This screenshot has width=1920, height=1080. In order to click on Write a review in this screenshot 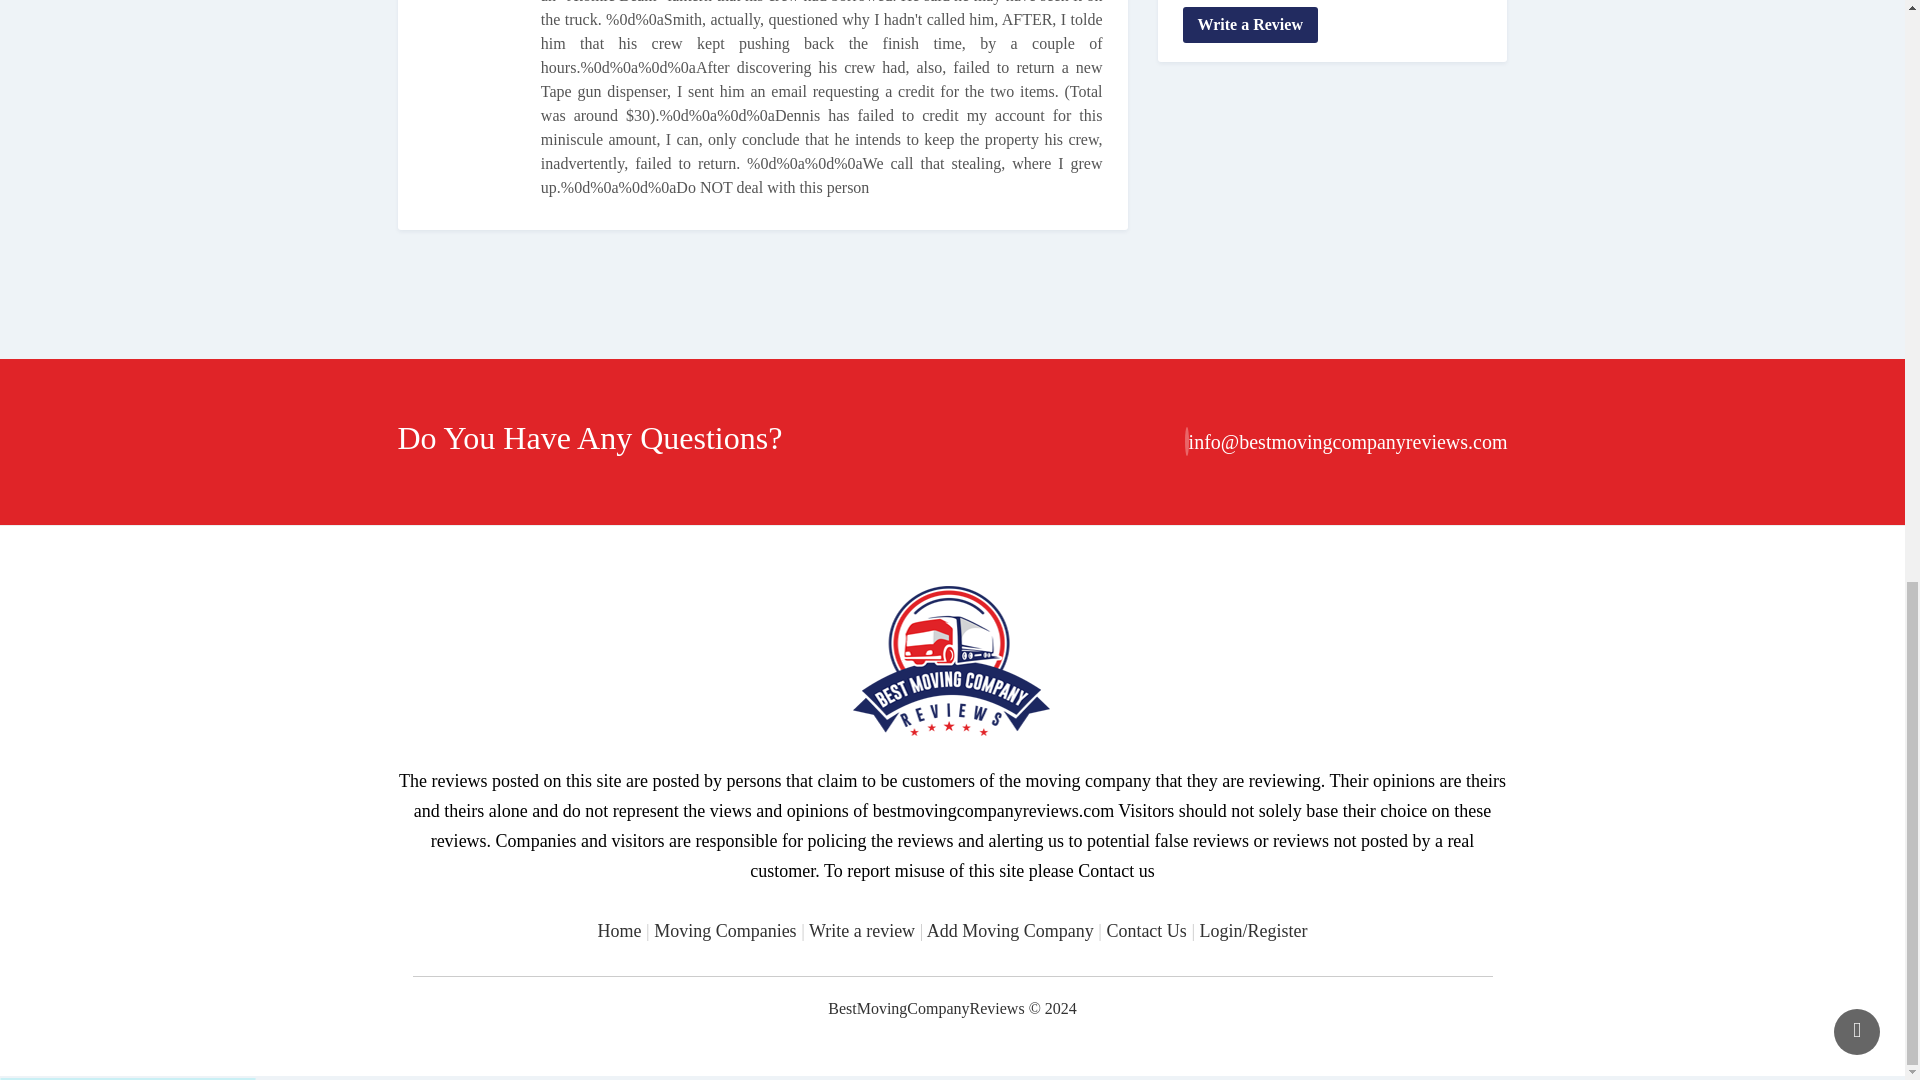, I will do `click(862, 930)`.